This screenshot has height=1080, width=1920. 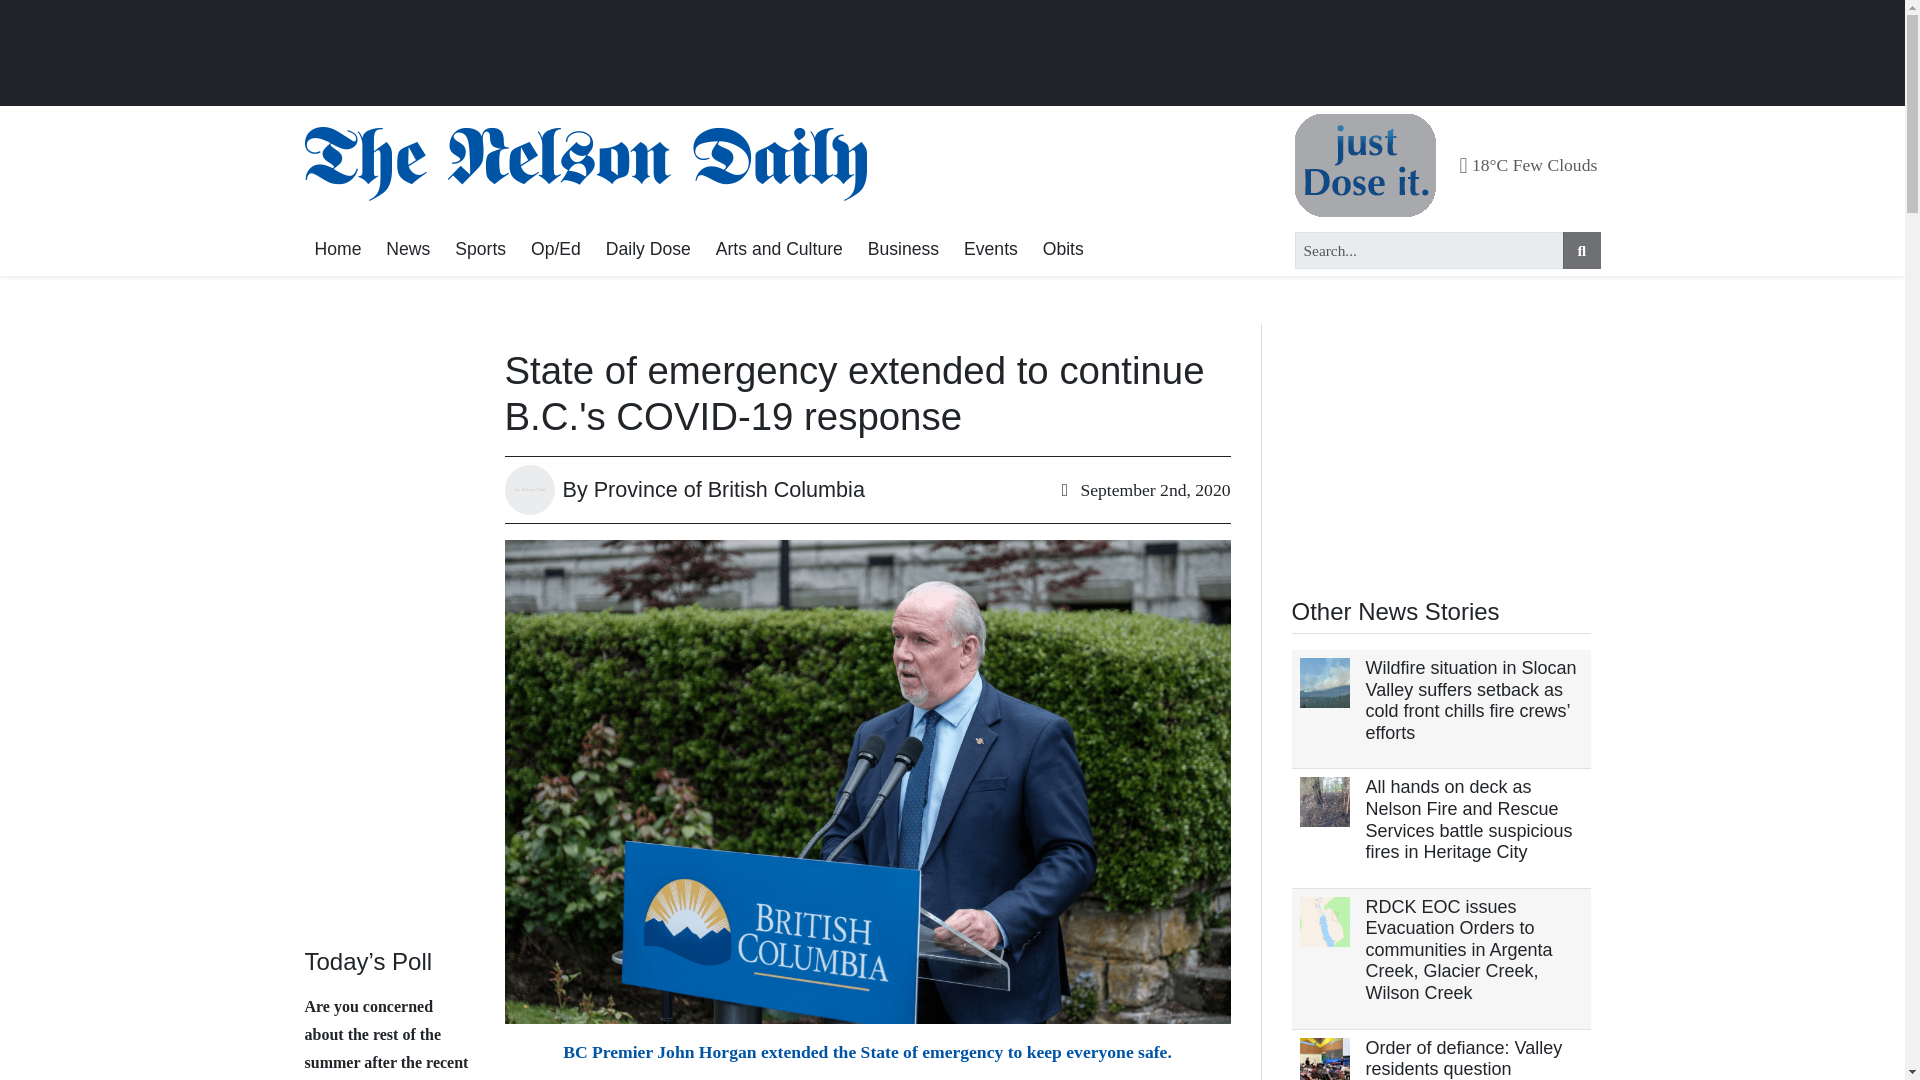 What do you see at coordinates (408, 250) in the screenshot?
I see `News` at bounding box center [408, 250].